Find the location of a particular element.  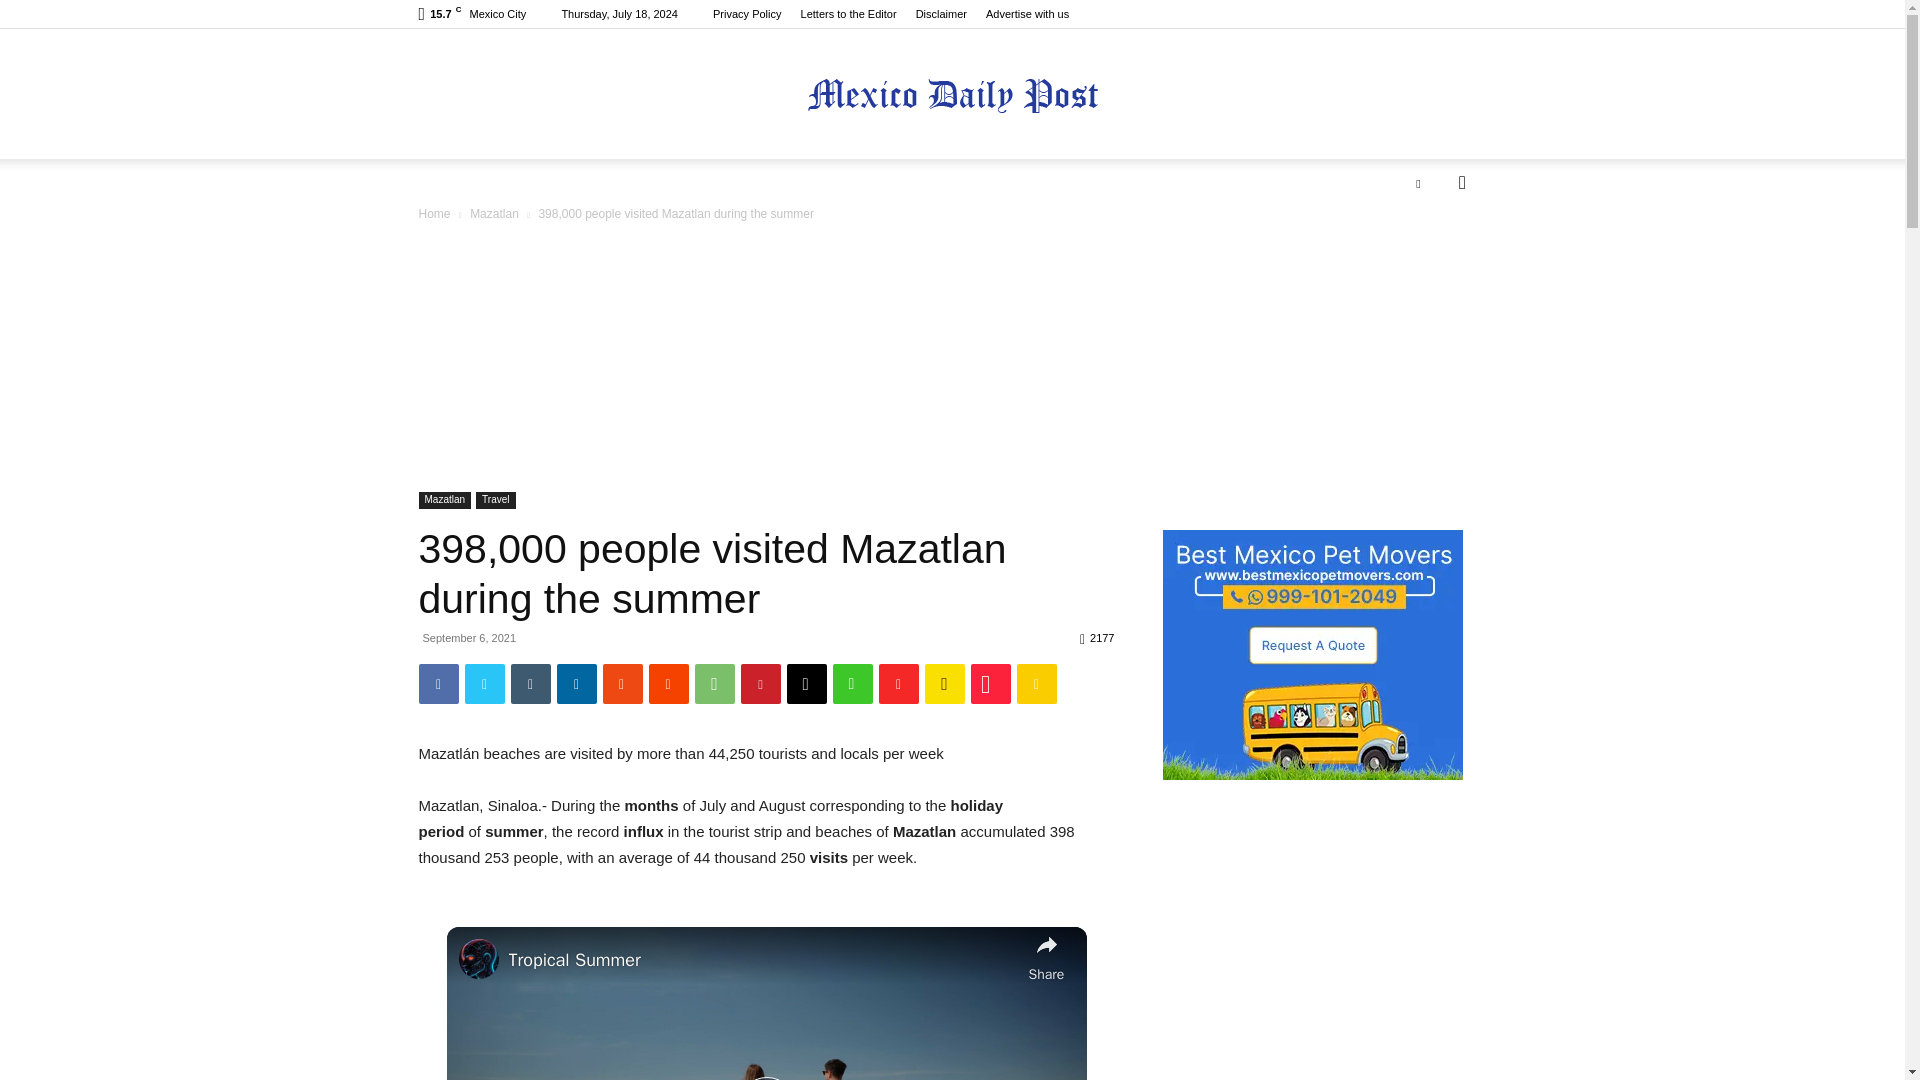

Pinterest is located at coordinates (759, 684).